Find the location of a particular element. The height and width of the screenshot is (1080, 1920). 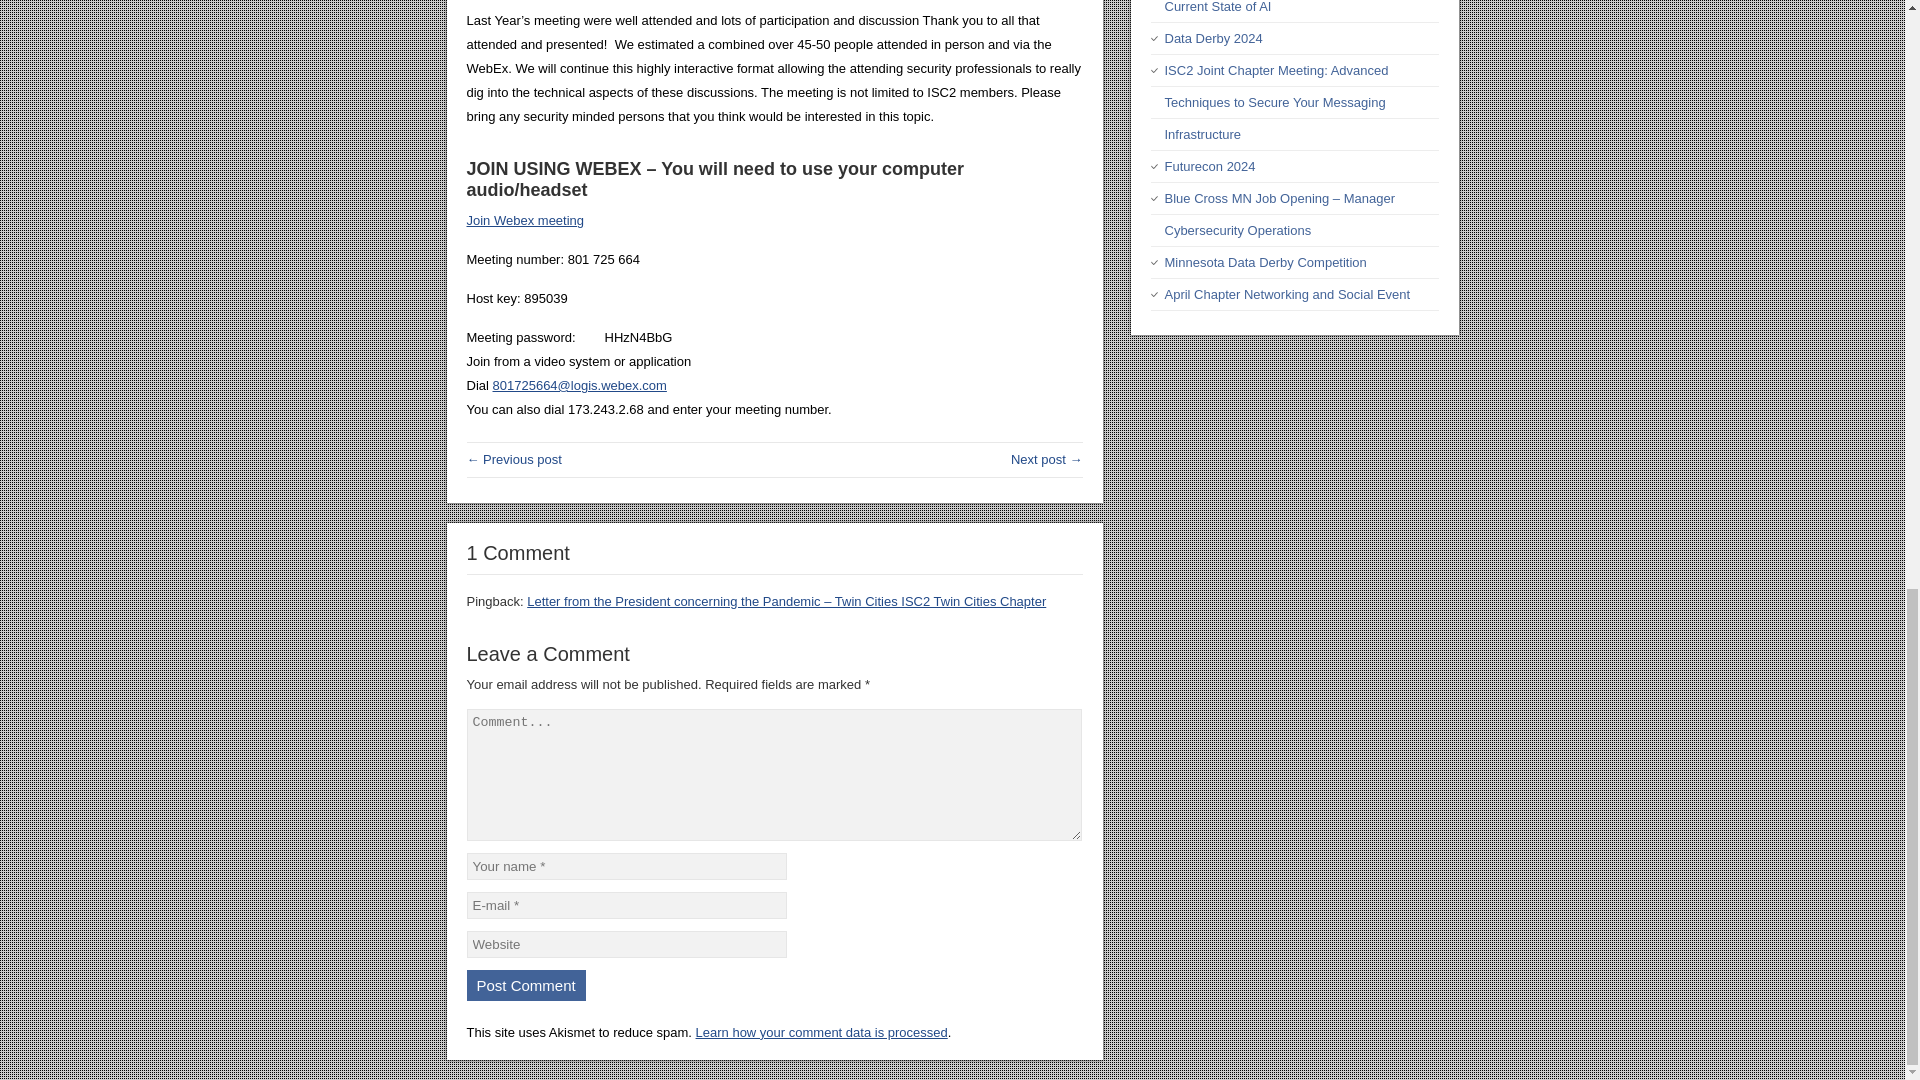

April Chapter Networking and Social Event is located at coordinates (1286, 294).